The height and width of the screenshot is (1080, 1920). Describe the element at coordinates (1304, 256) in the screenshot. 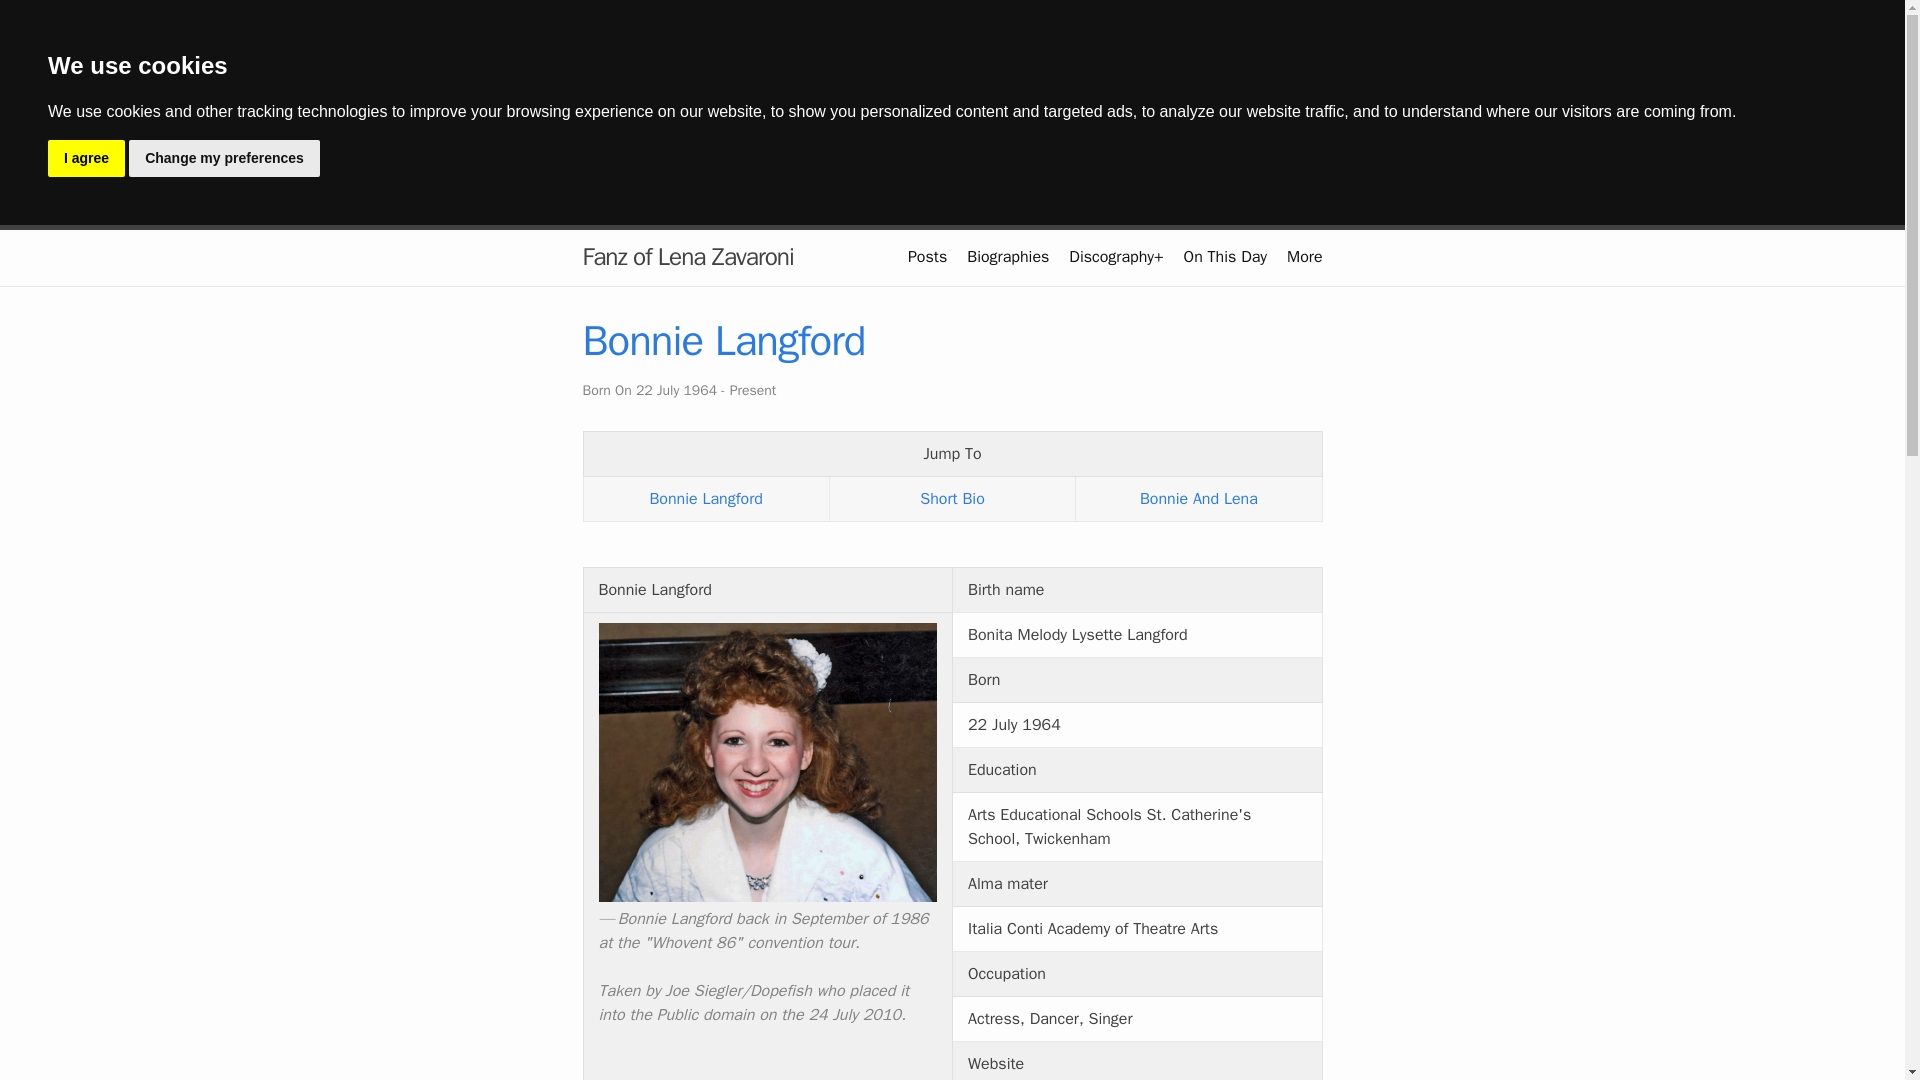

I see `More` at that location.